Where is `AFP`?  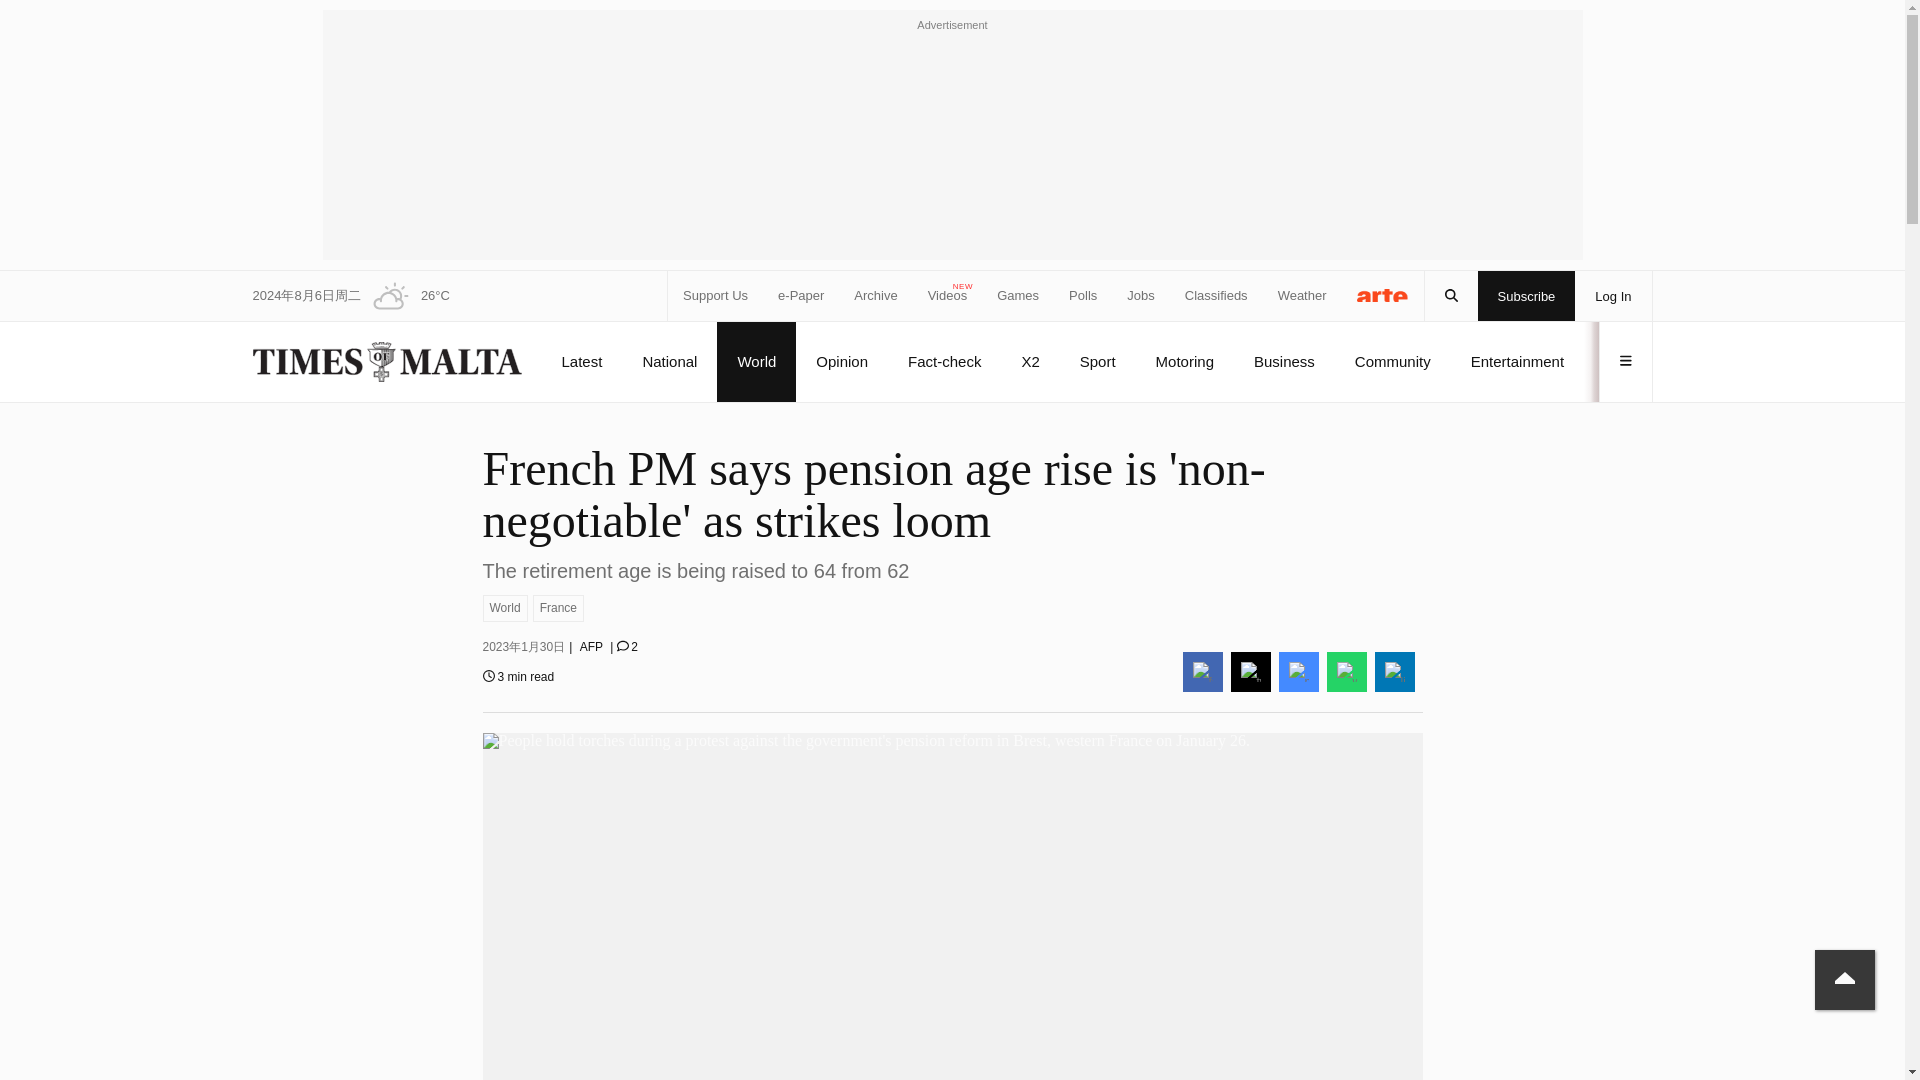
AFP is located at coordinates (590, 647).